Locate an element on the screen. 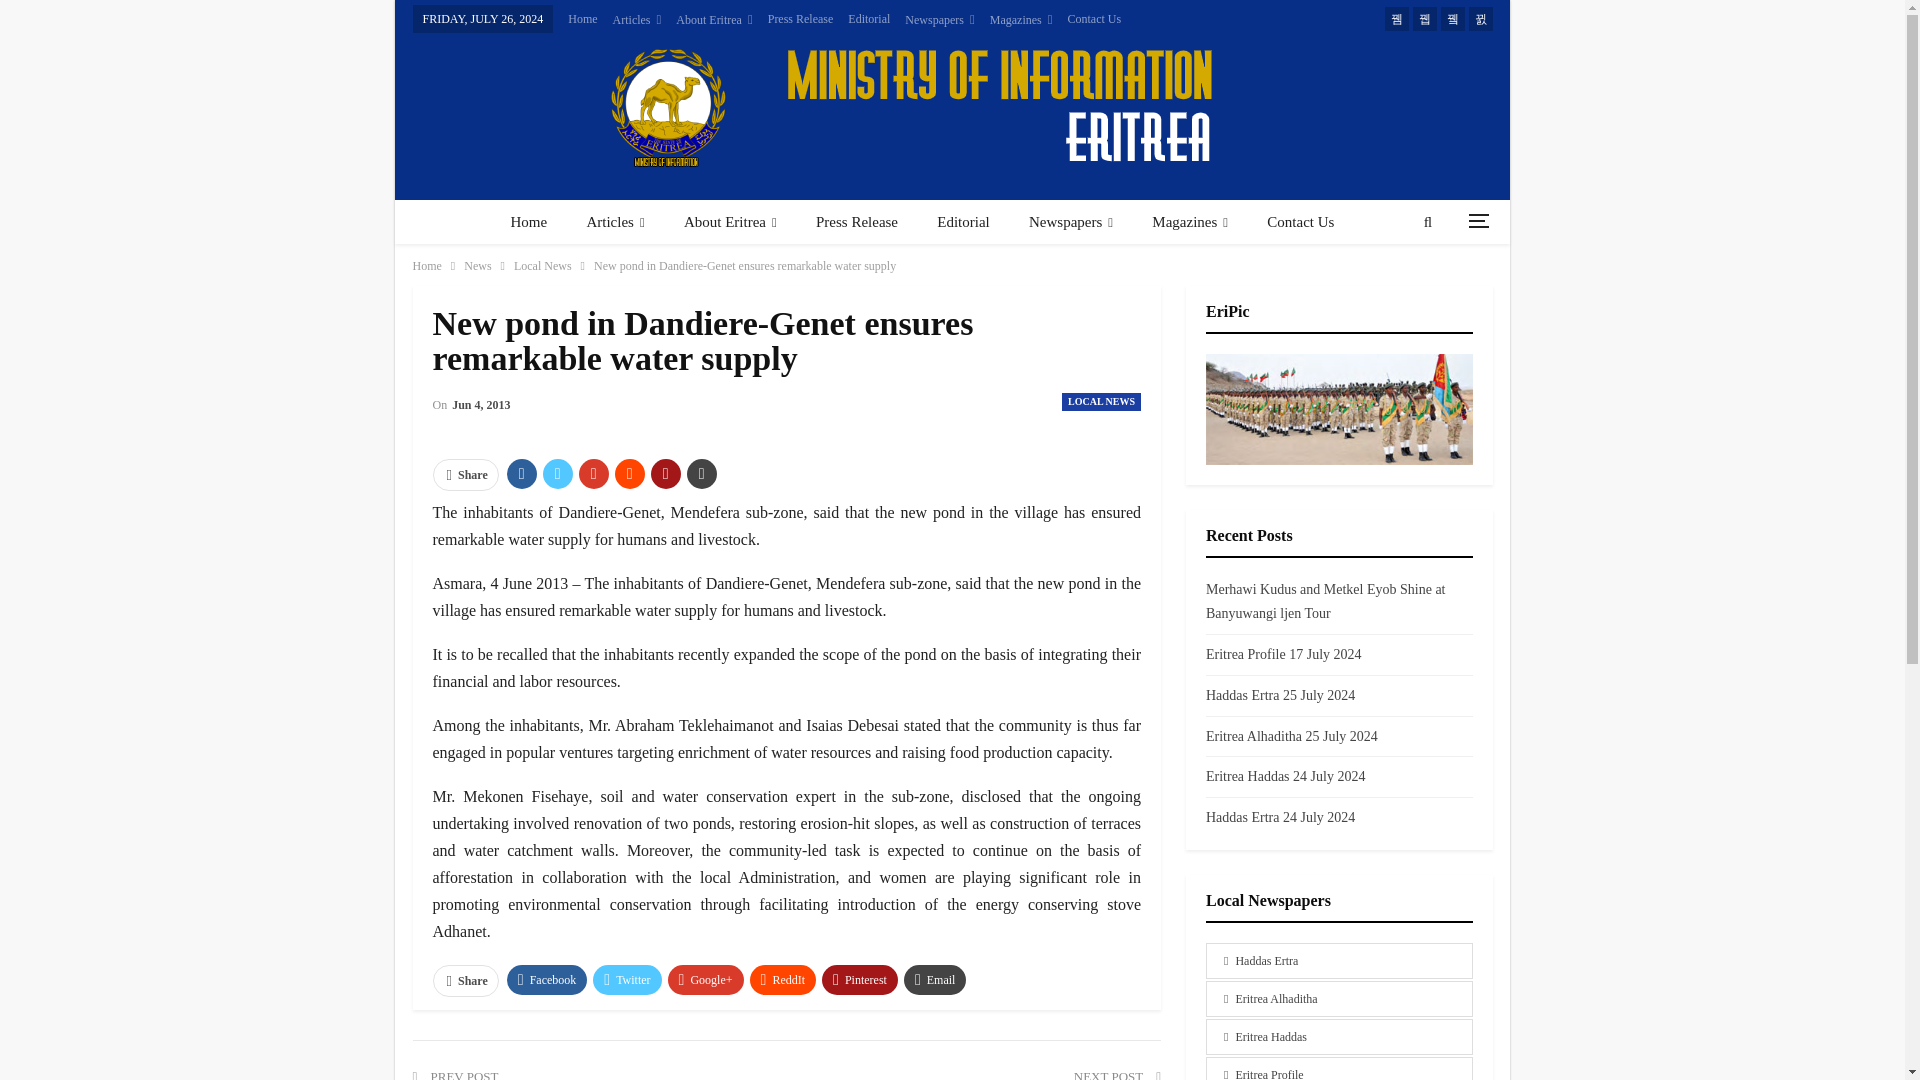 Image resolution: width=1920 pixels, height=1080 pixels. Articles is located at coordinates (637, 20).